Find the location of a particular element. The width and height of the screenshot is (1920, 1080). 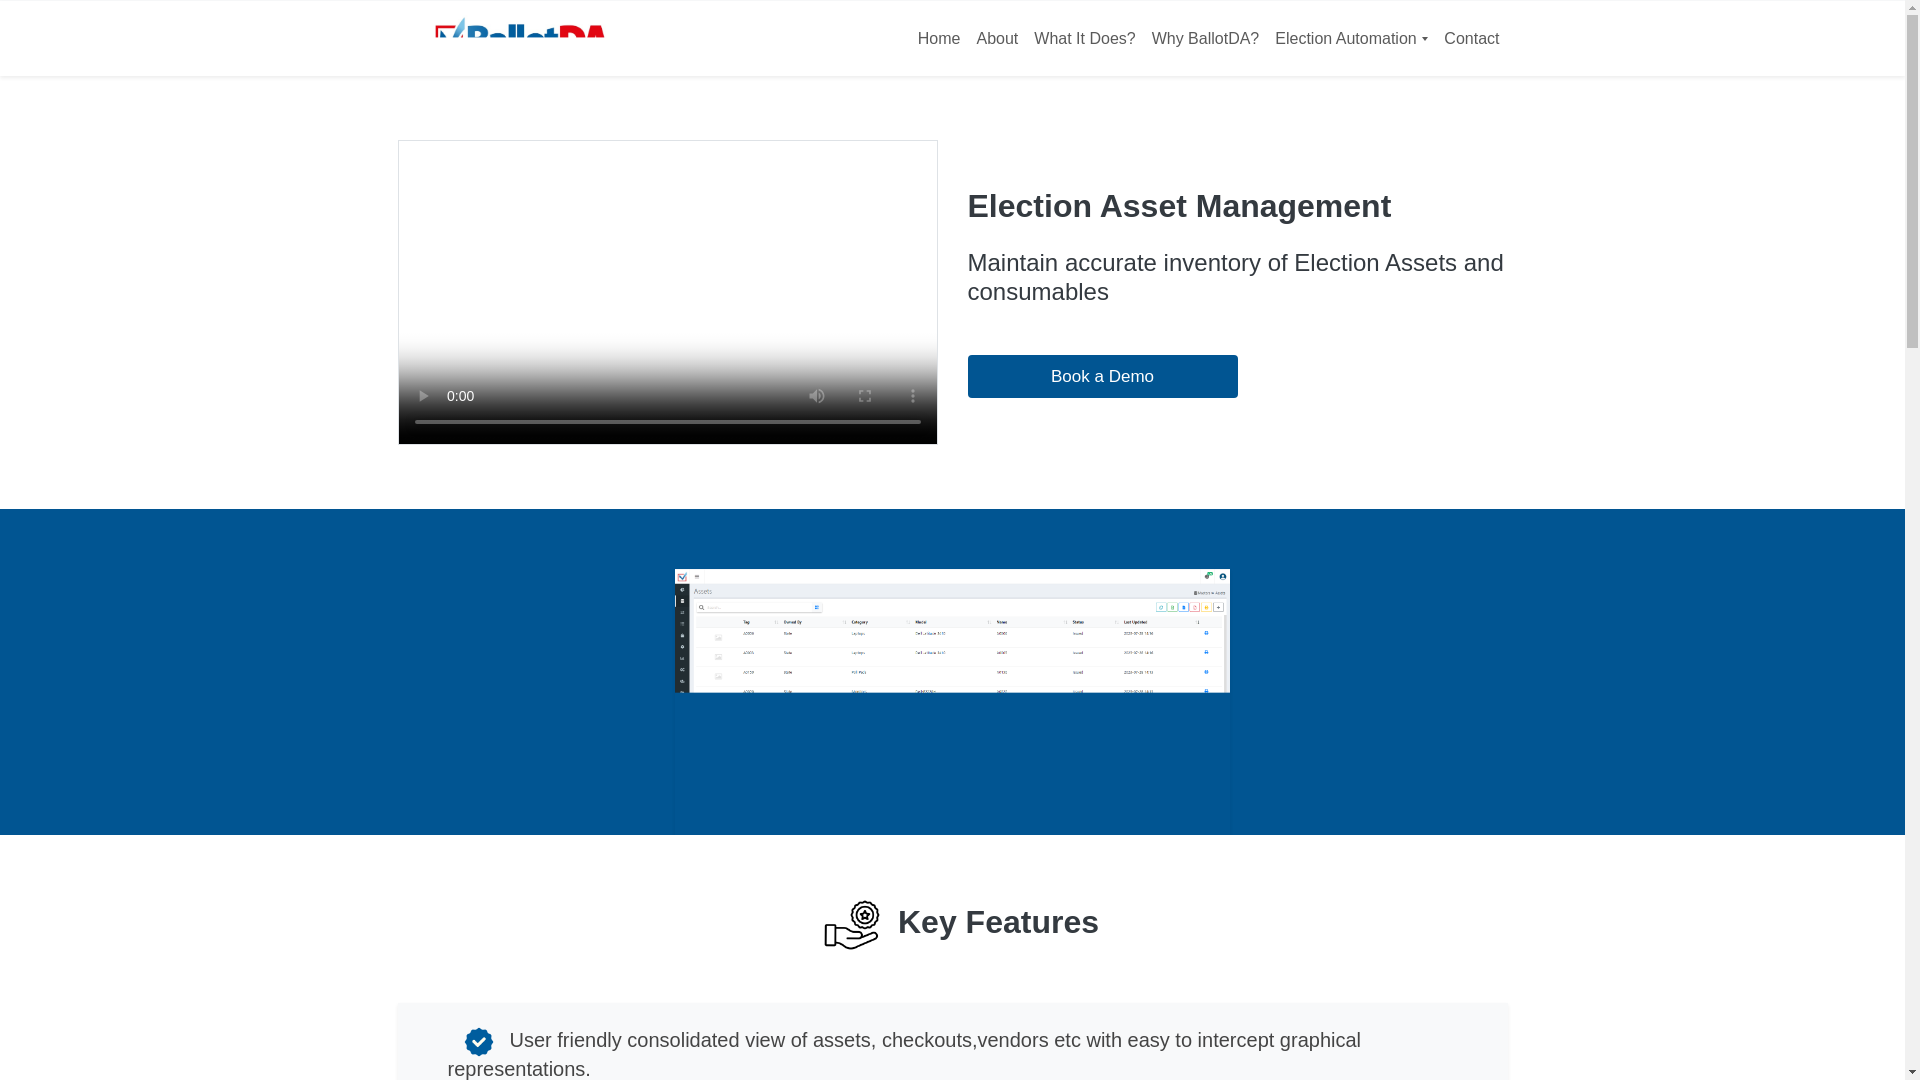

Election Automation is located at coordinates (1352, 38).